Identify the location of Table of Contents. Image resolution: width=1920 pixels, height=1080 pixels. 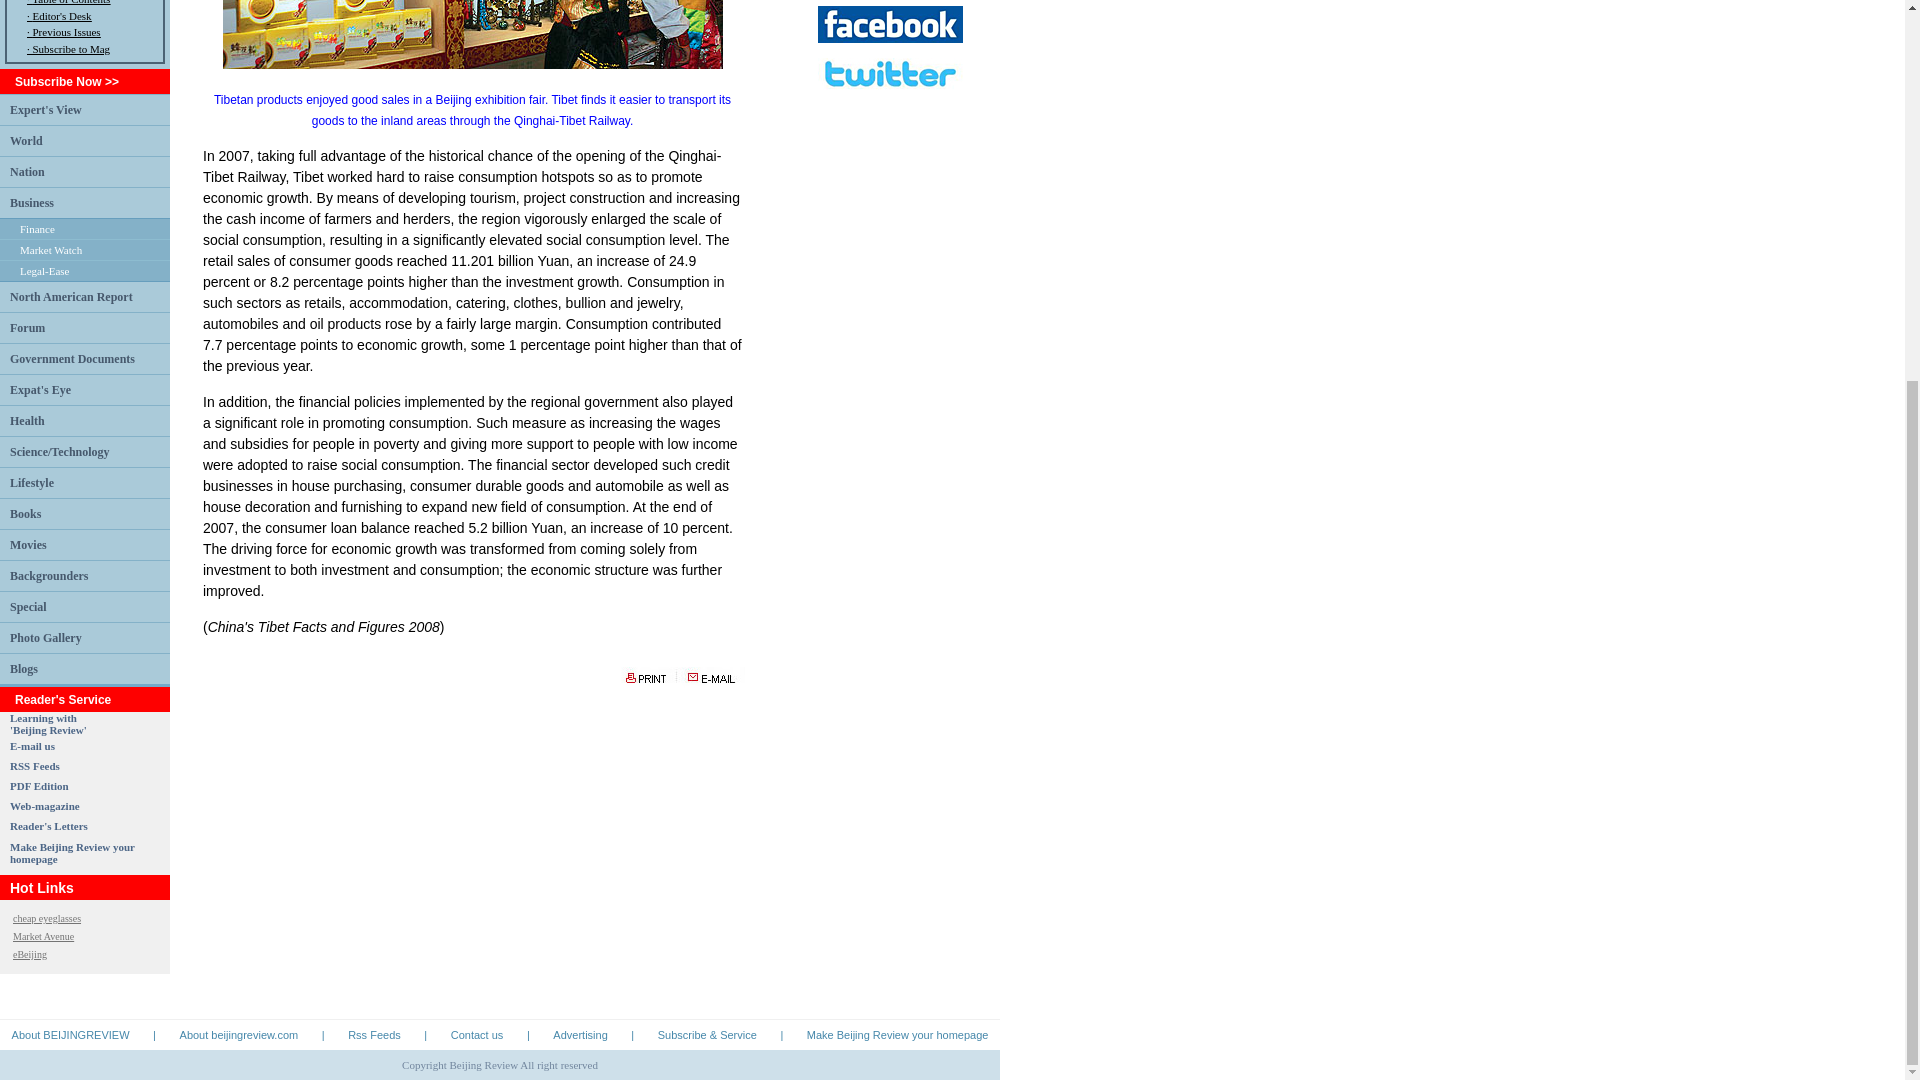
(70, 2).